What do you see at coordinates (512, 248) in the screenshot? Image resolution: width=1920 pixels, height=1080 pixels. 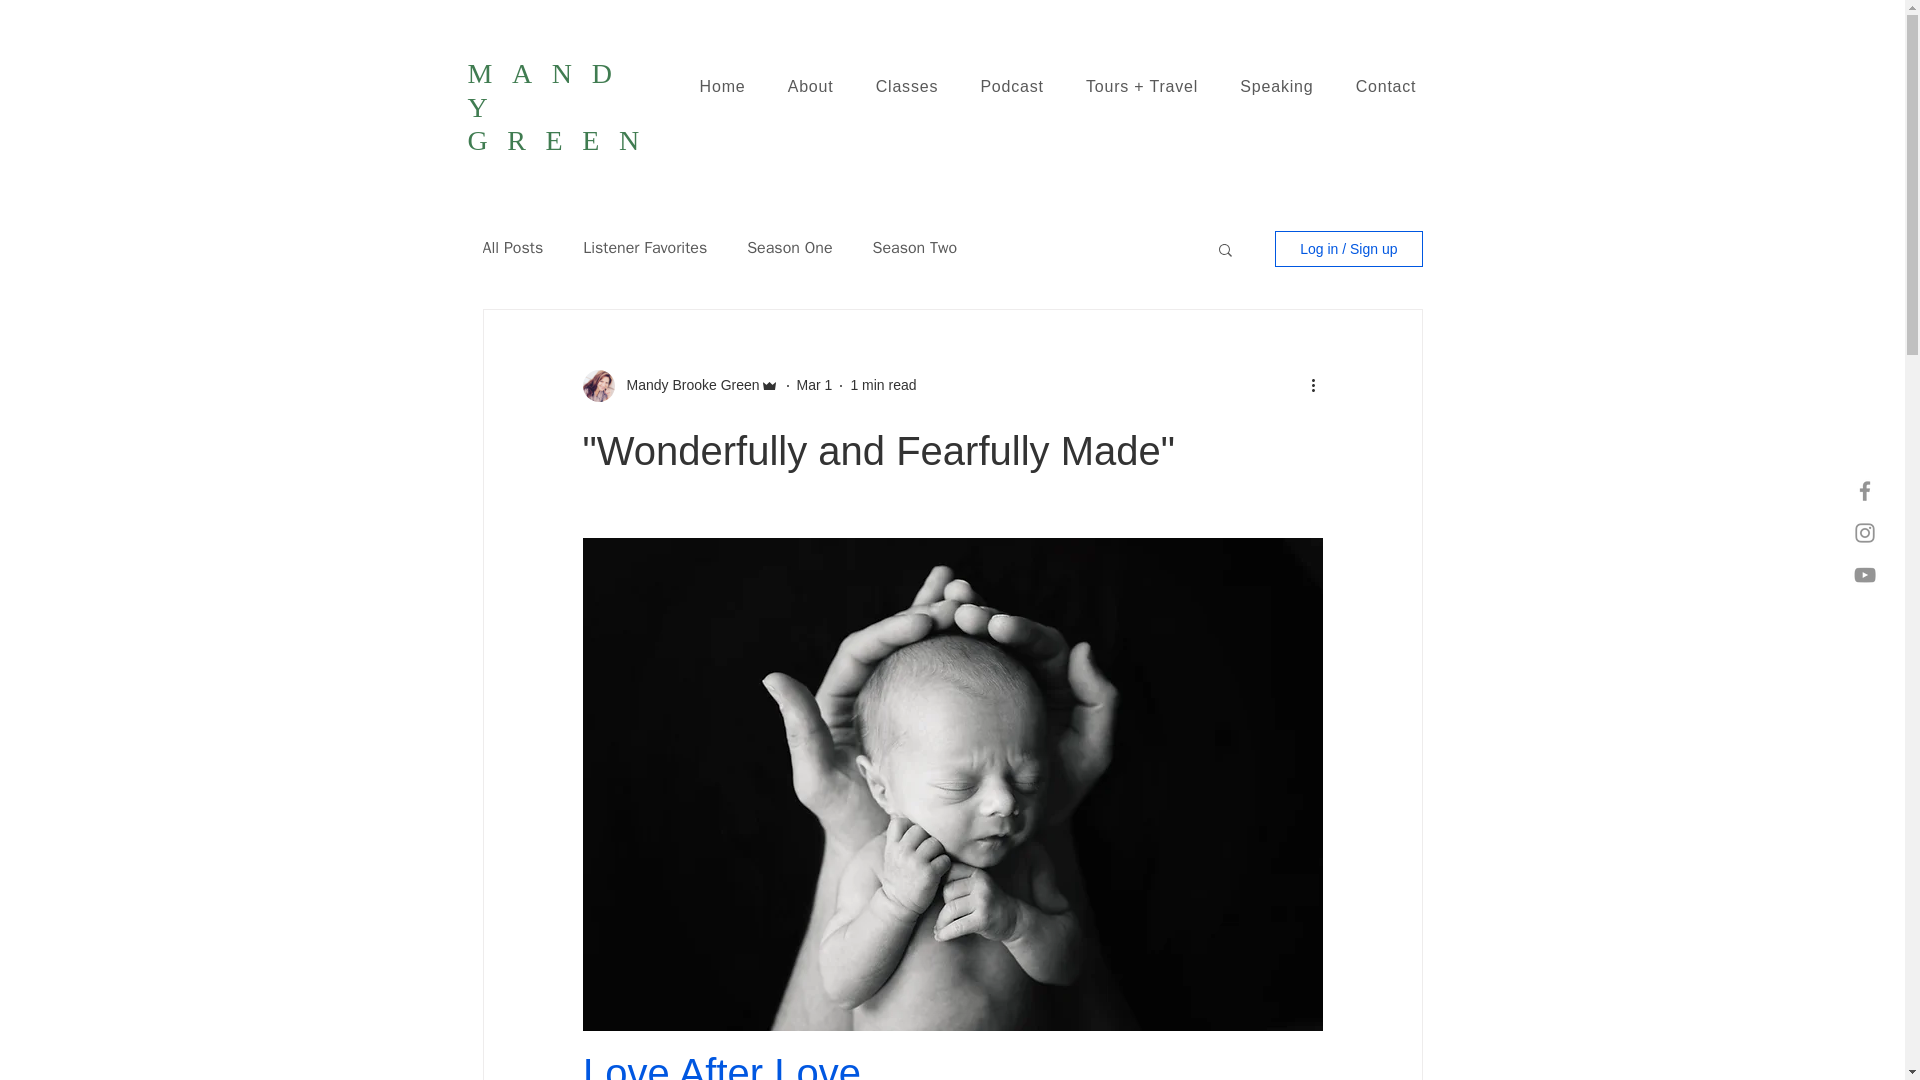 I see `All Posts` at bounding box center [512, 248].